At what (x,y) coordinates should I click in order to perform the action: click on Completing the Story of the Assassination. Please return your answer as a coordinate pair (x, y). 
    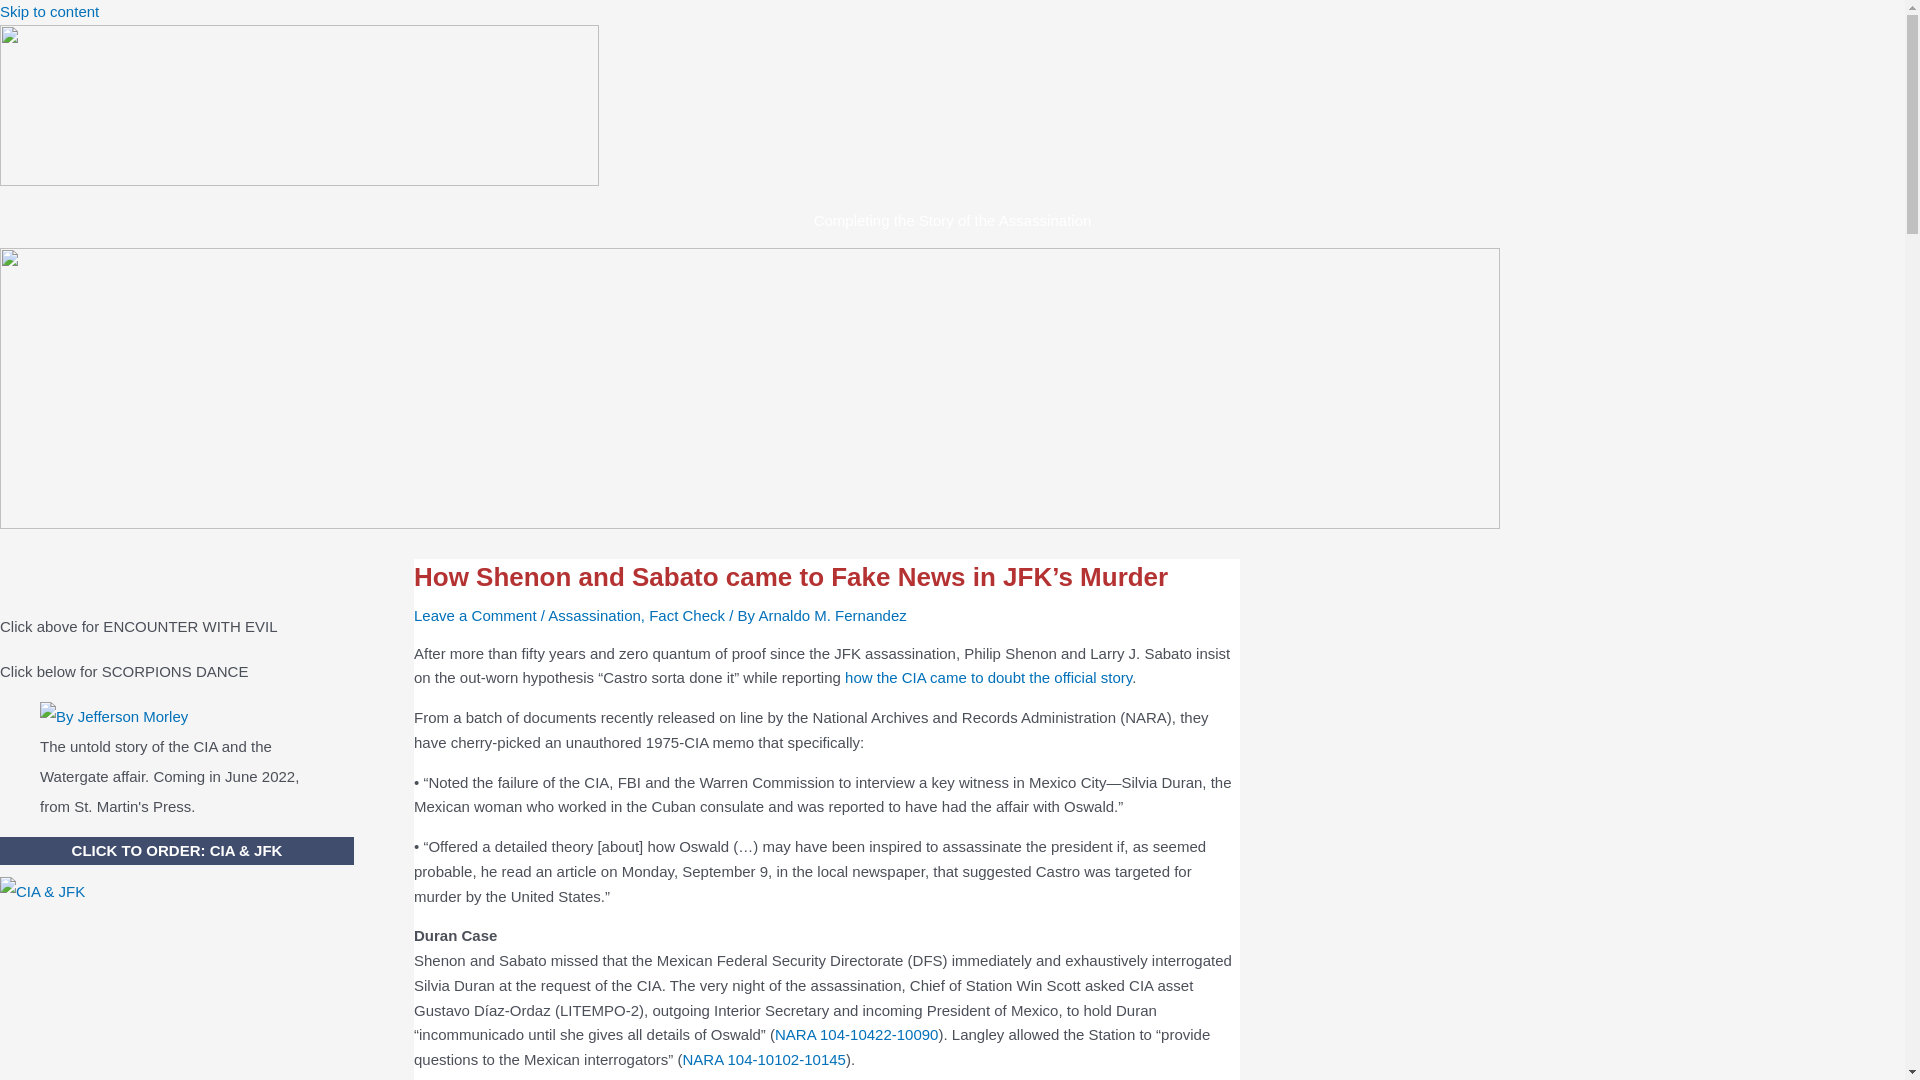
    Looking at the image, I should click on (953, 220).